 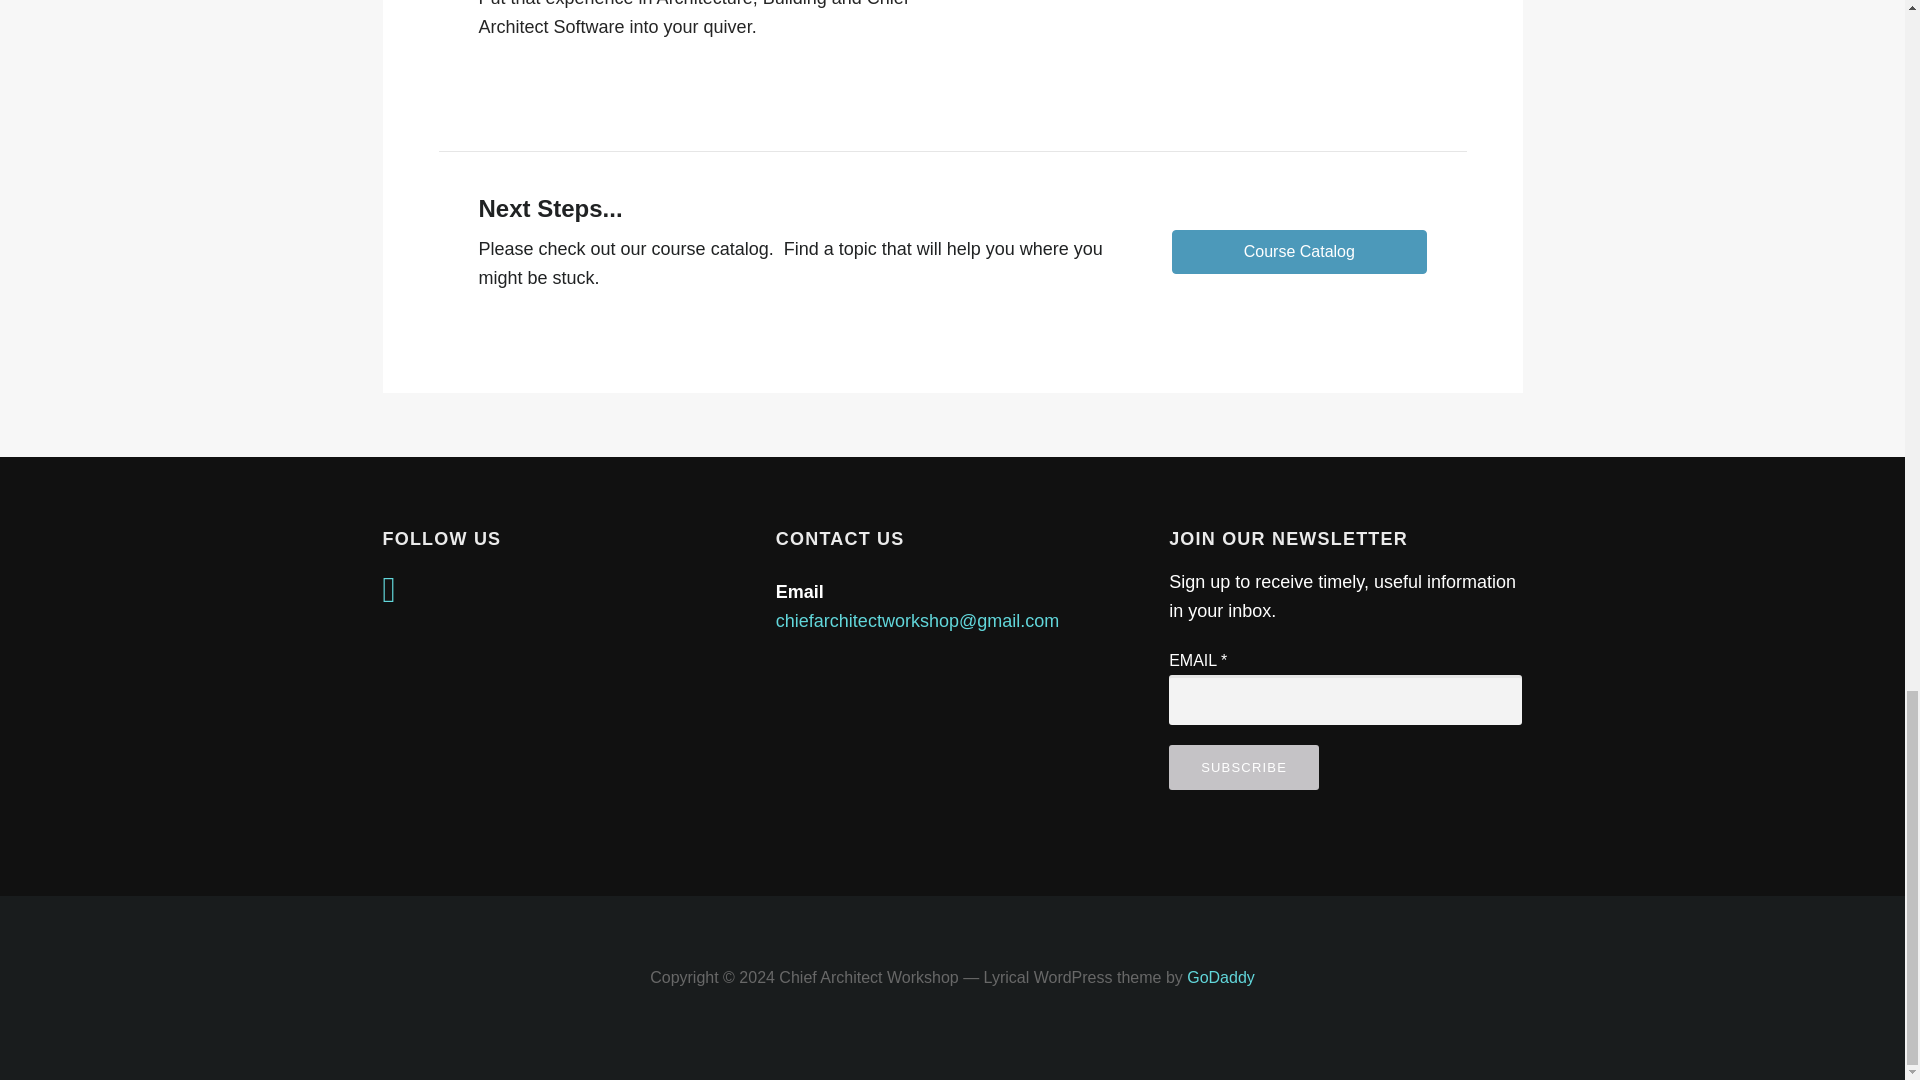 What do you see at coordinates (1220, 977) in the screenshot?
I see `GoDaddy` at bounding box center [1220, 977].